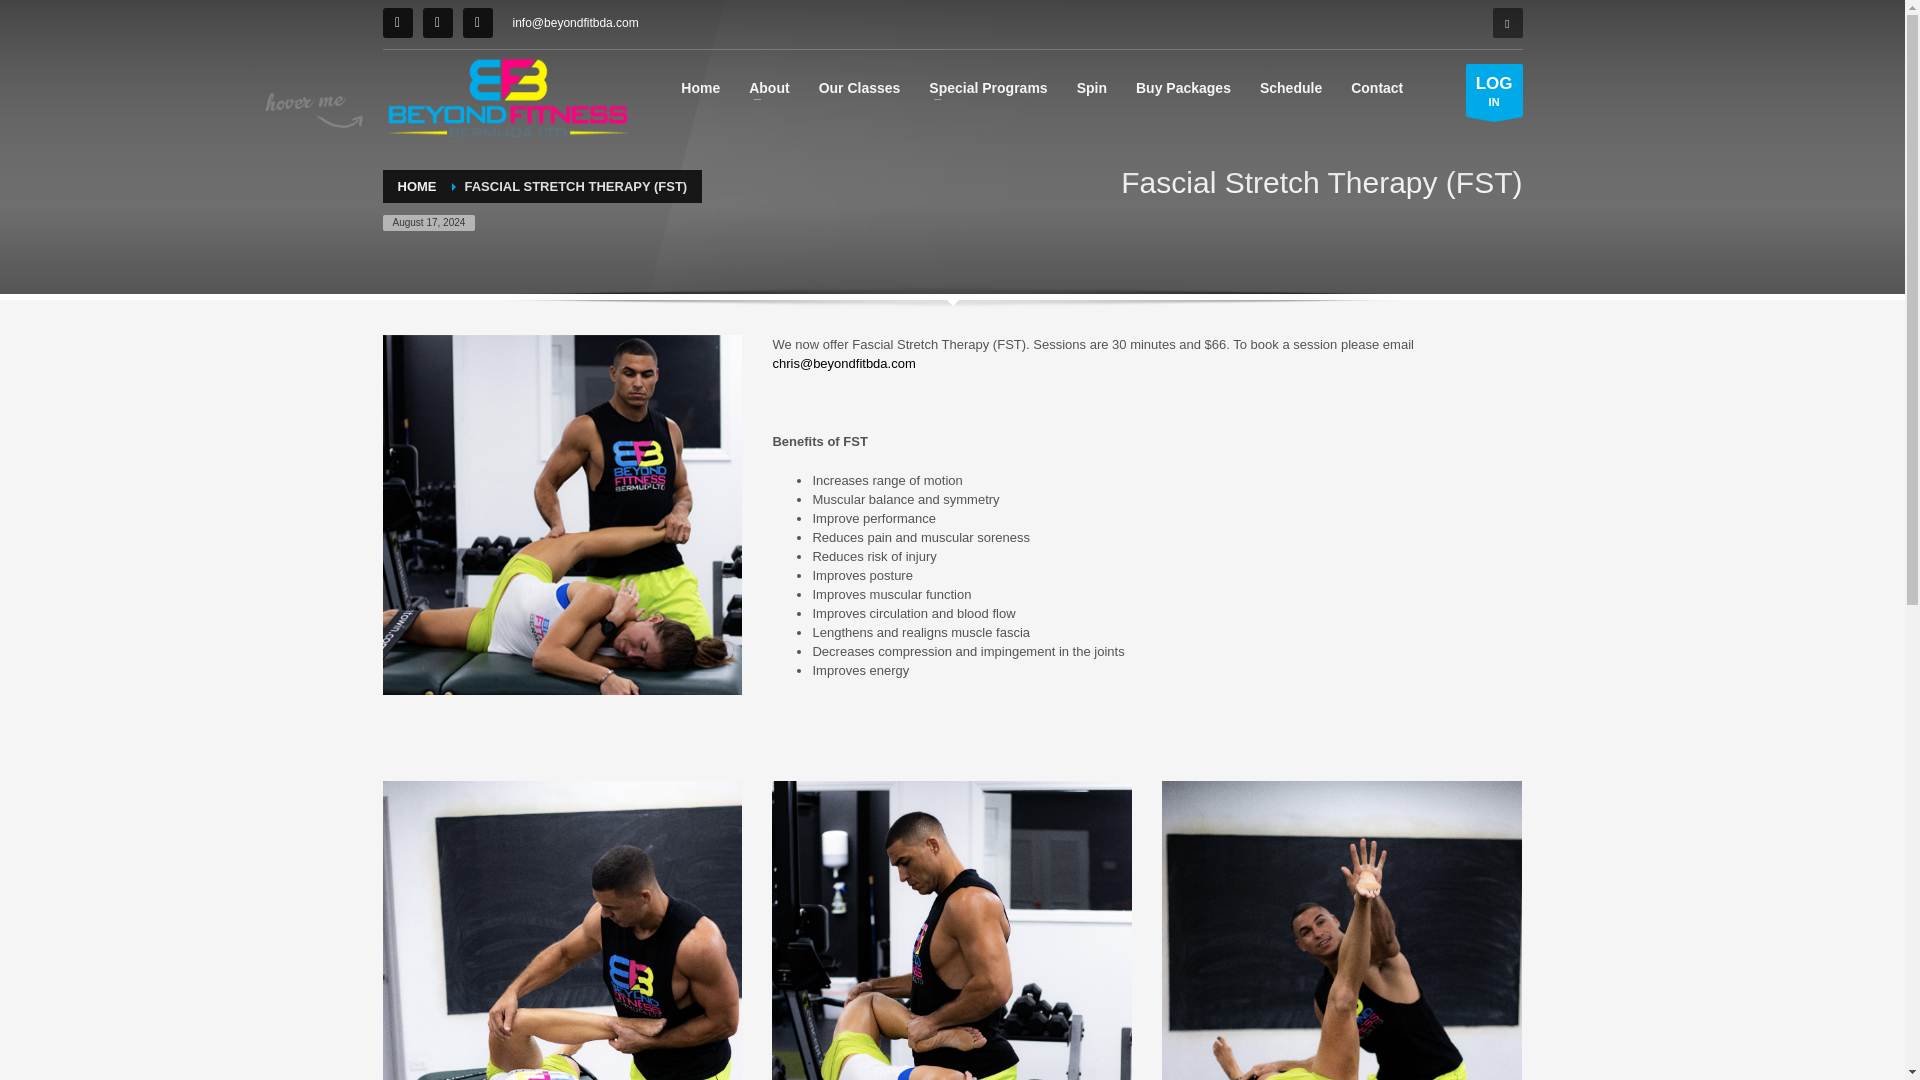 The image size is (1920, 1080). I want to click on Special Programs, so click(988, 87).